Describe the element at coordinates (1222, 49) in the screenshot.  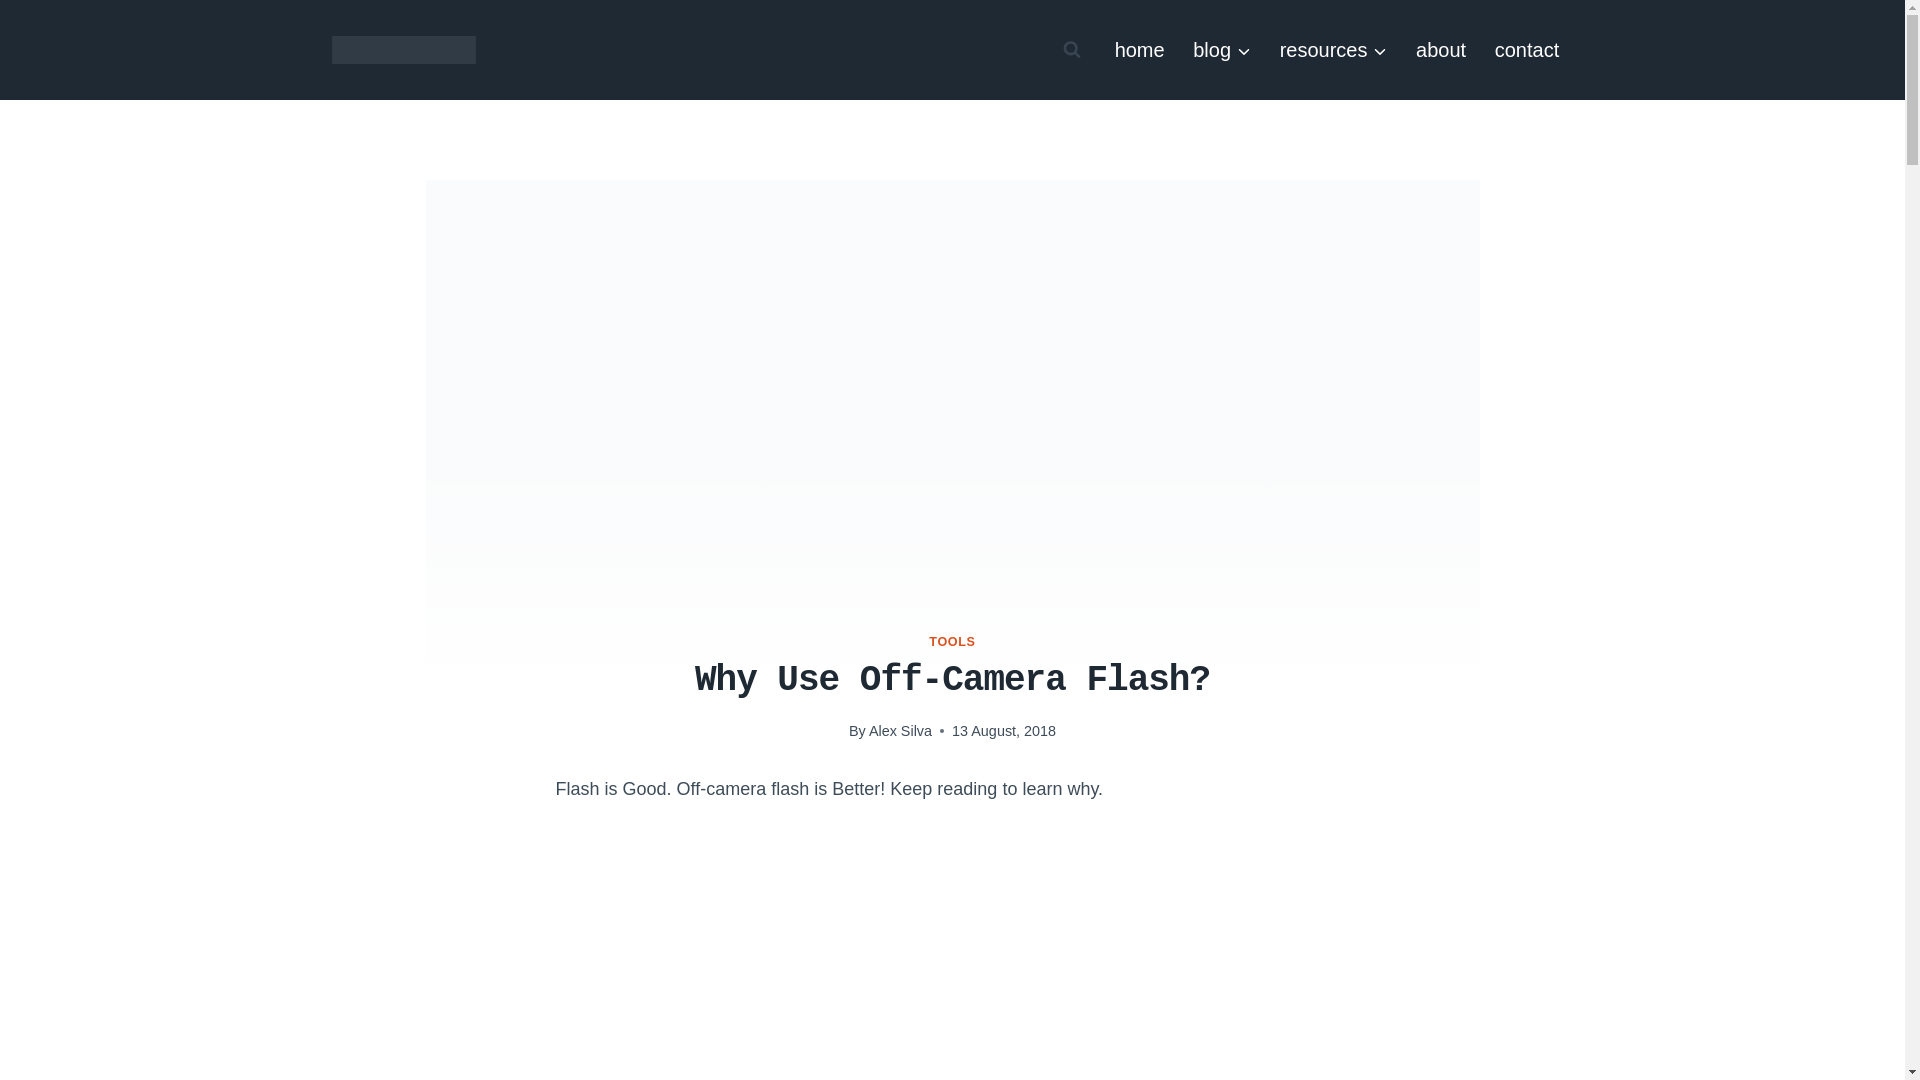
I see `blog` at that location.